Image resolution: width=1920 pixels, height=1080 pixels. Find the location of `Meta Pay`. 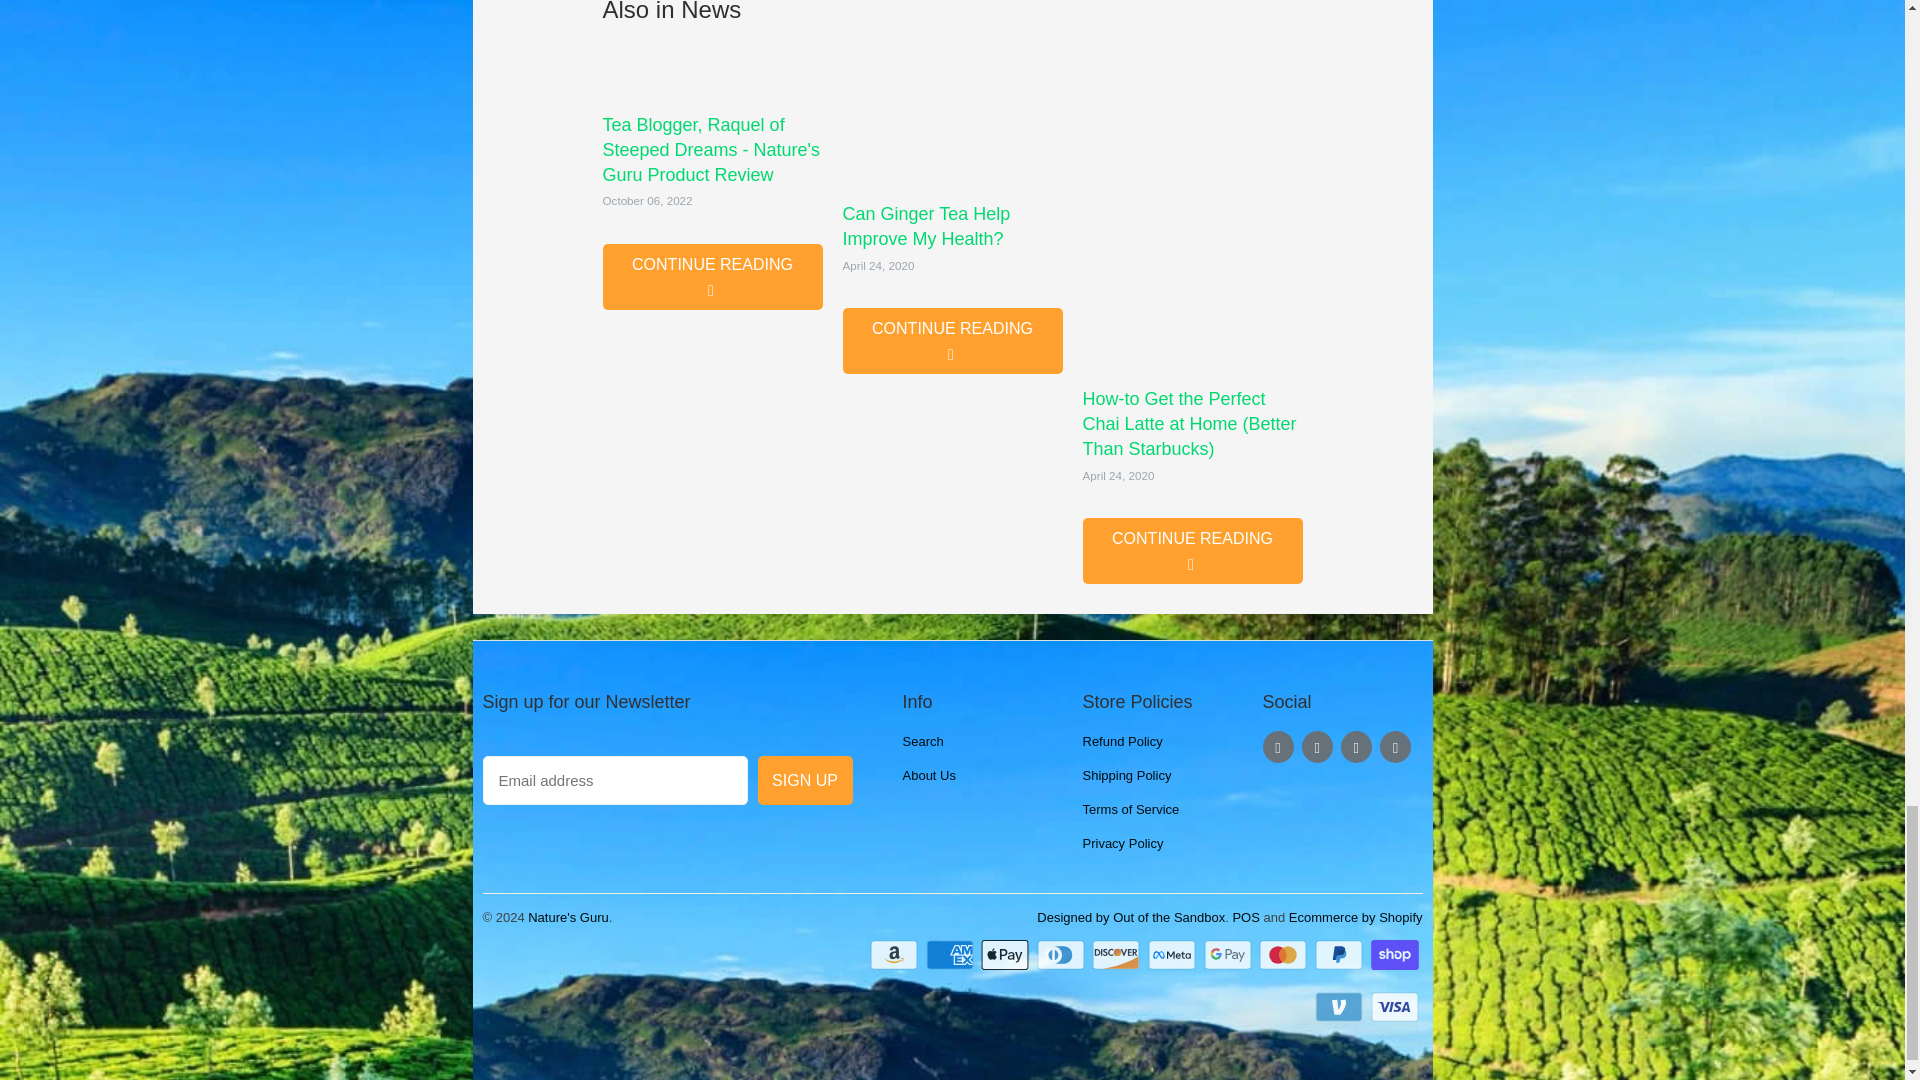

Meta Pay is located at coordinates (1174, 954).